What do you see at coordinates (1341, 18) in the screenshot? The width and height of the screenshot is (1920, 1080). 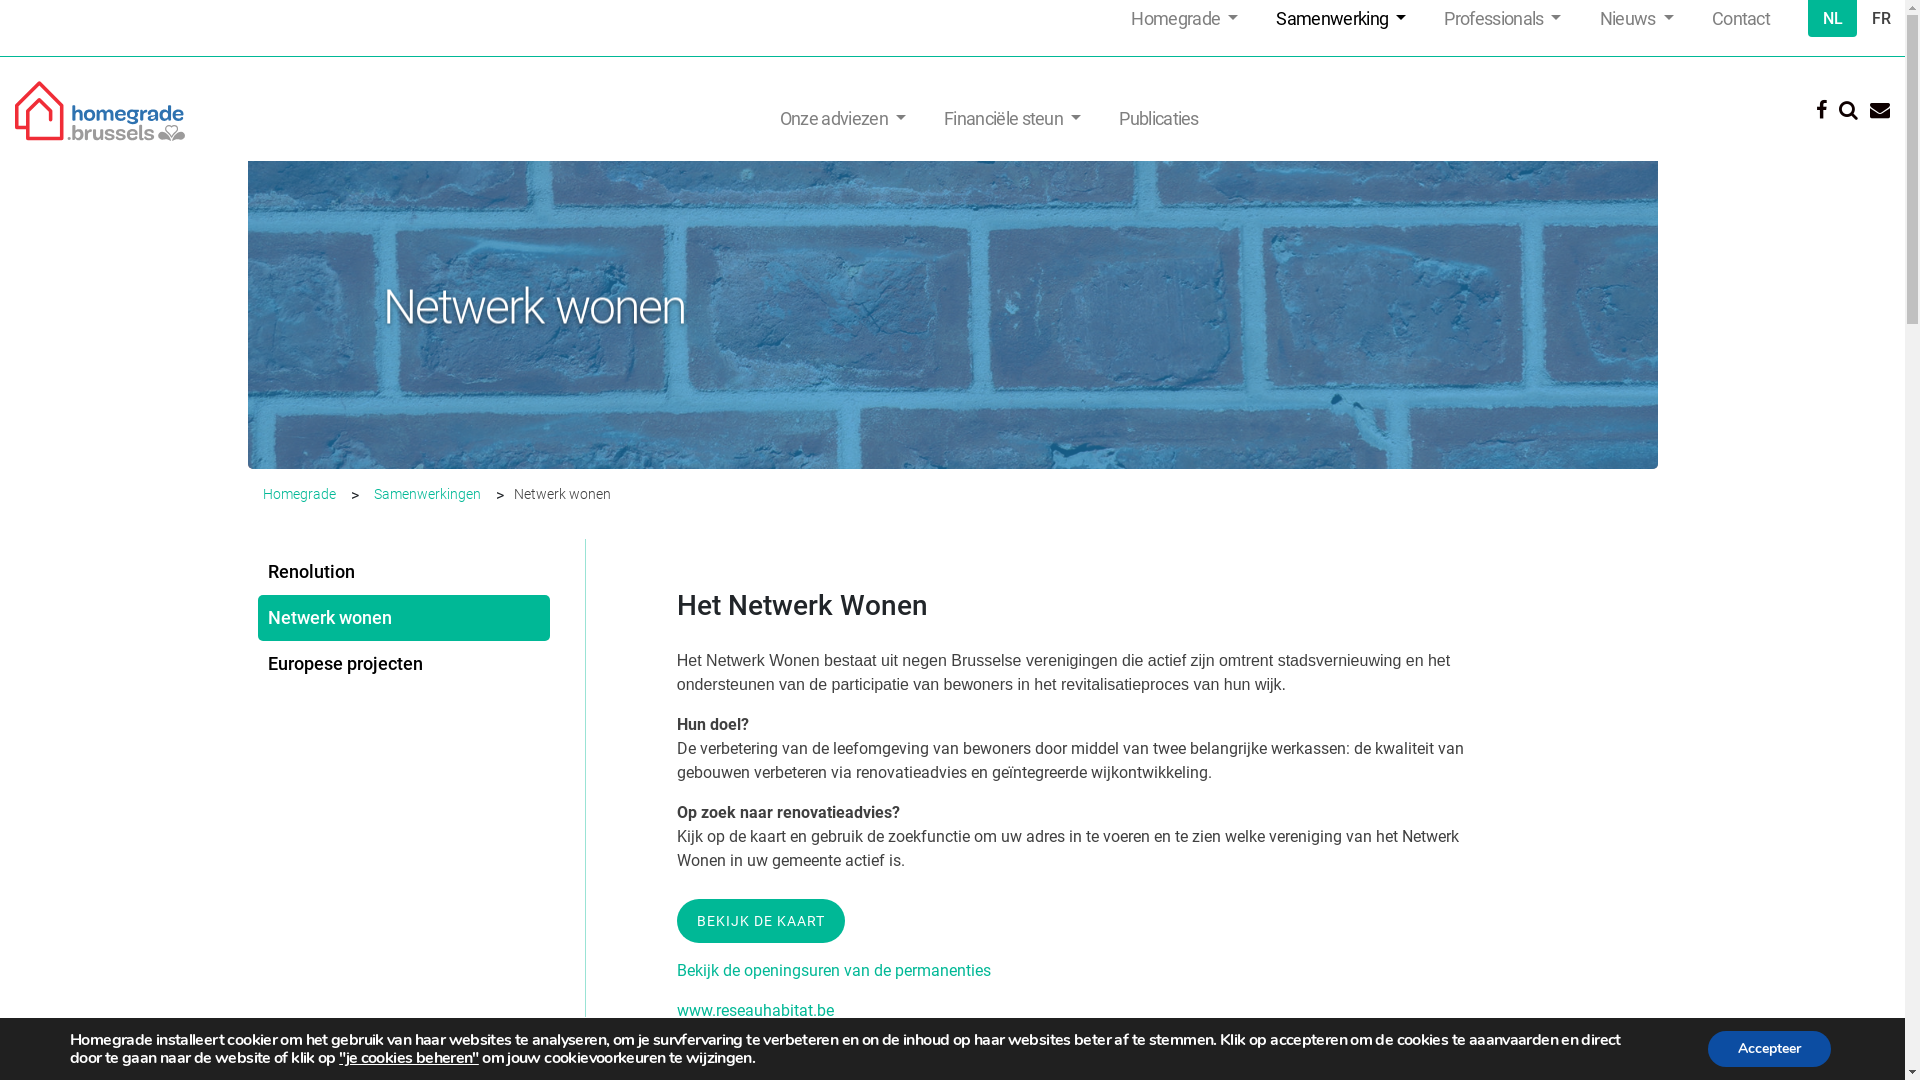 I see `Samenwerking` at bounding box center [1341, 18].